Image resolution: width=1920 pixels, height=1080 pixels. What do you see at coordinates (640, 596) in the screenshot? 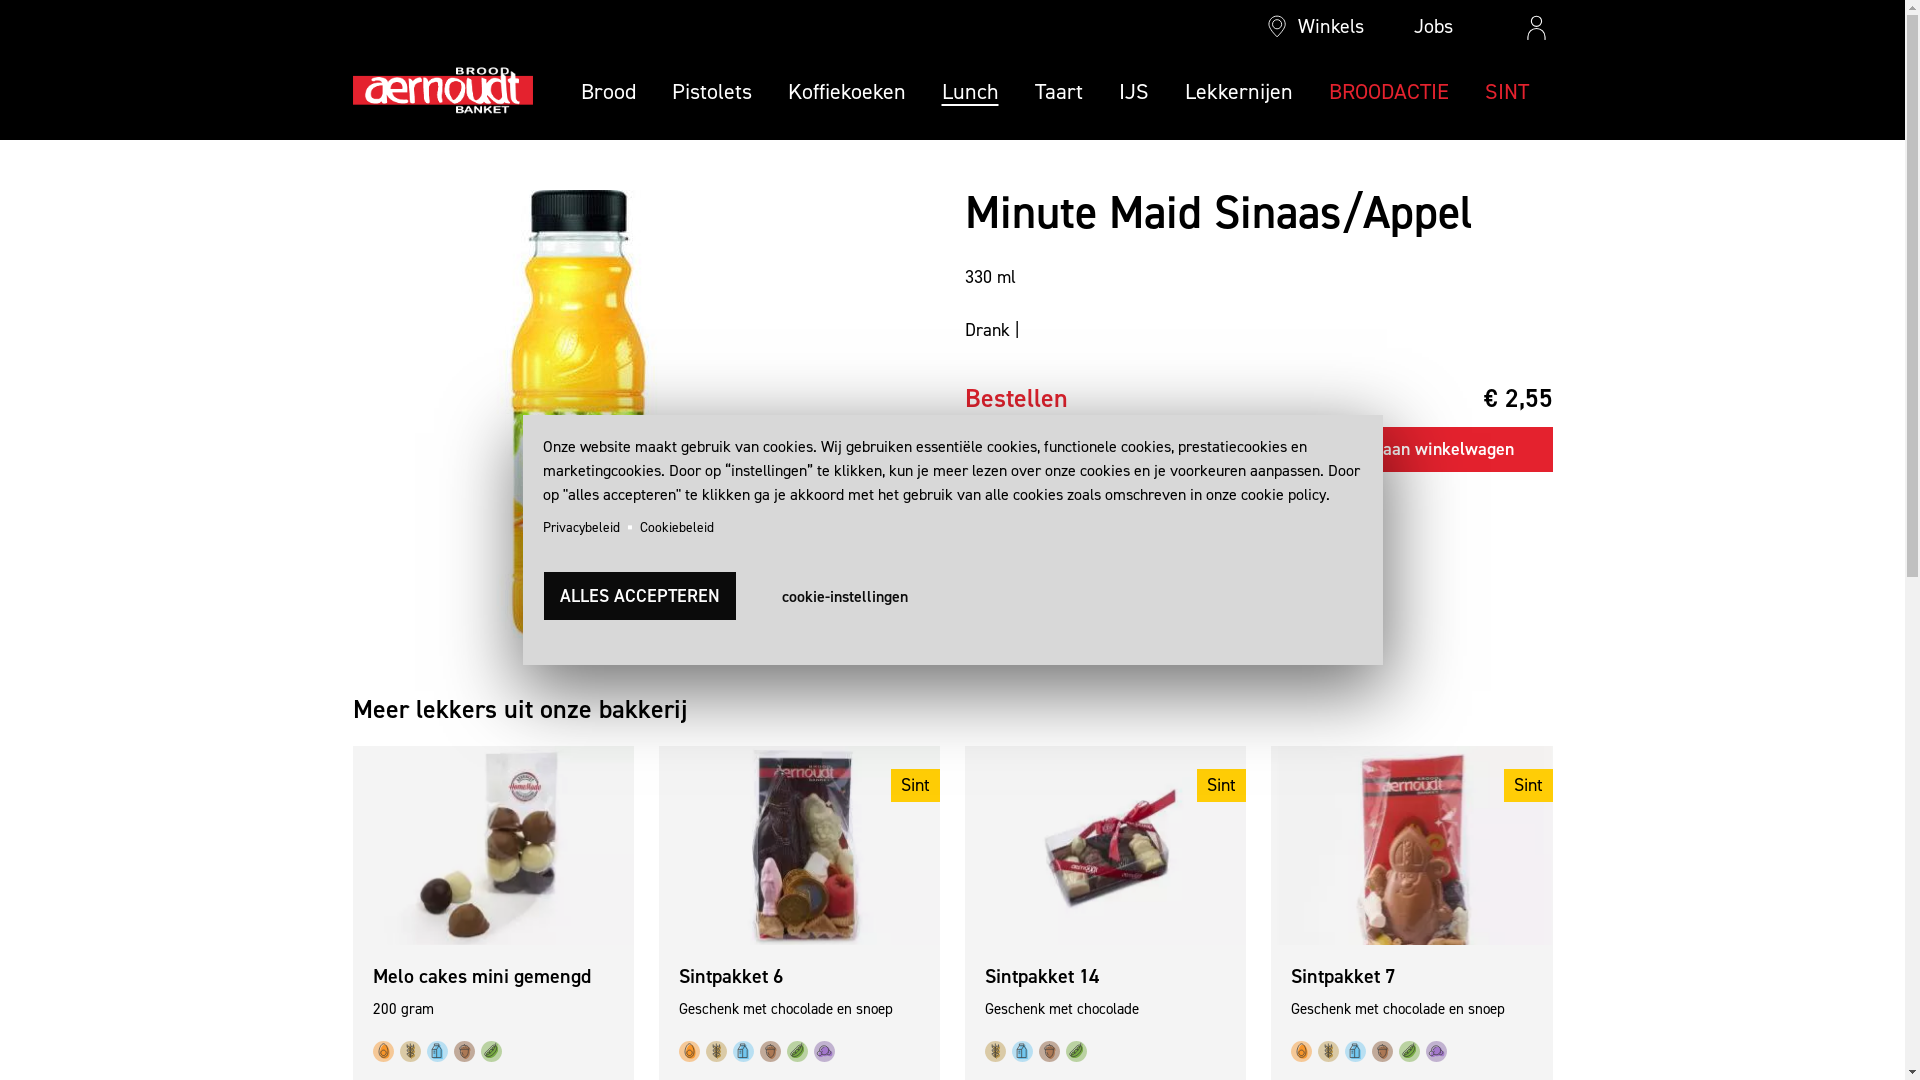
I see `ALLES ACCEPTEREN` at bounding box center [640, 596].